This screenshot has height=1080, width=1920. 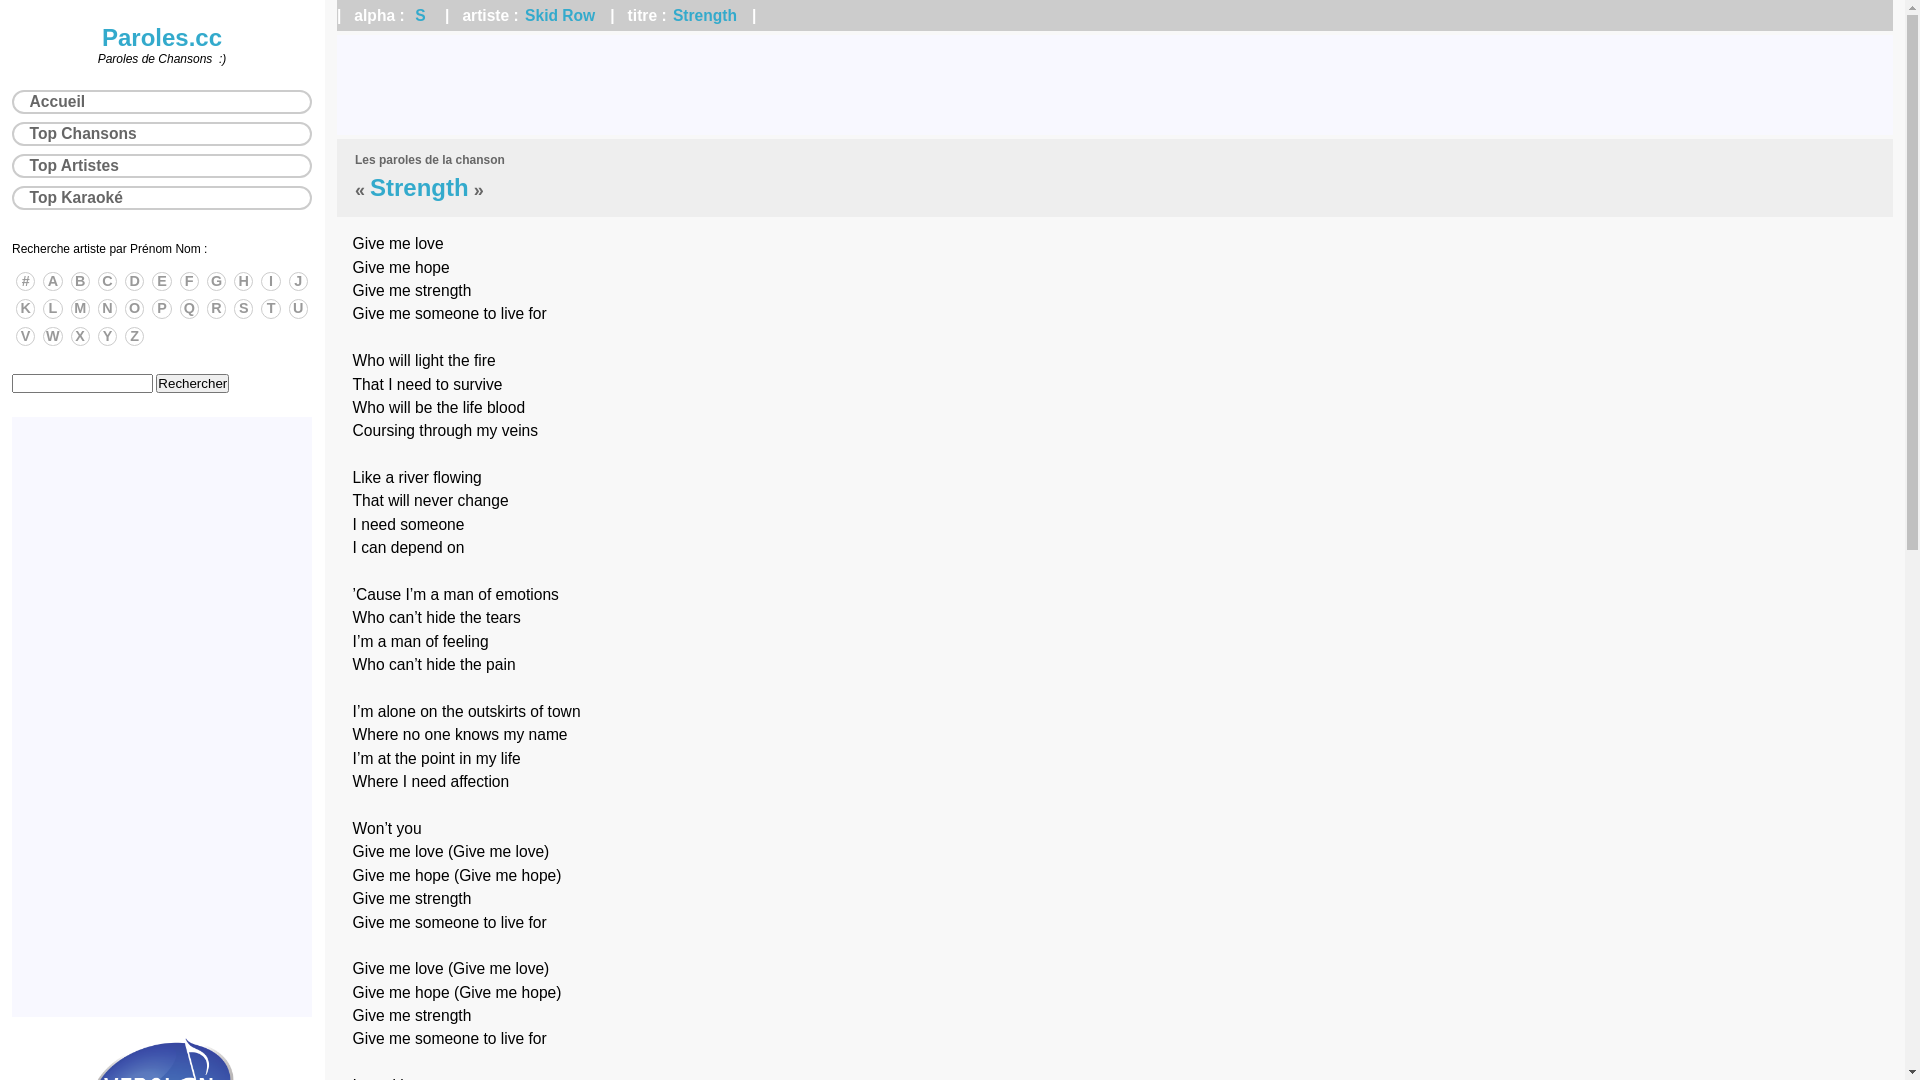 What do you see at coordinates (52, 282) in the screenshot?
I see `A` at bounding box center [52, 282].